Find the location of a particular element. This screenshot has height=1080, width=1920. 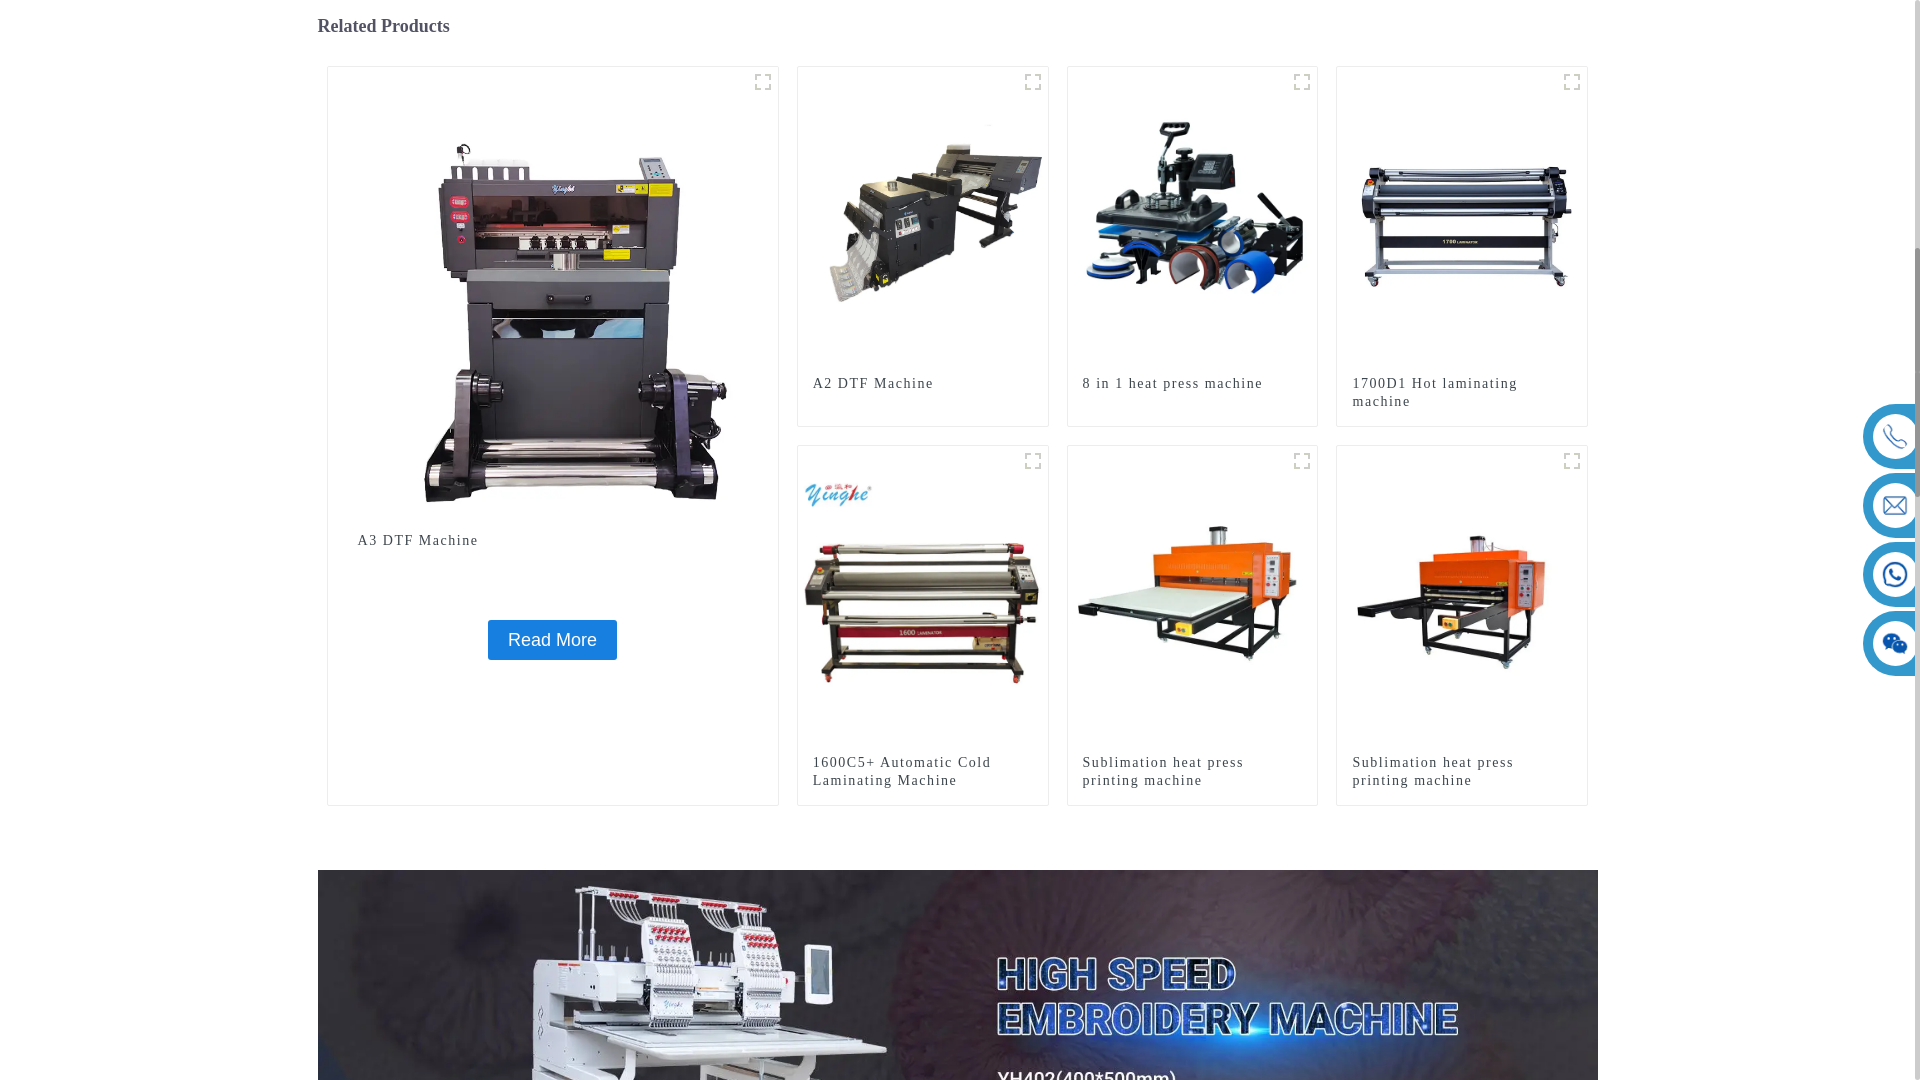

A3 DTF Machine is located at coordinates (552, 639).